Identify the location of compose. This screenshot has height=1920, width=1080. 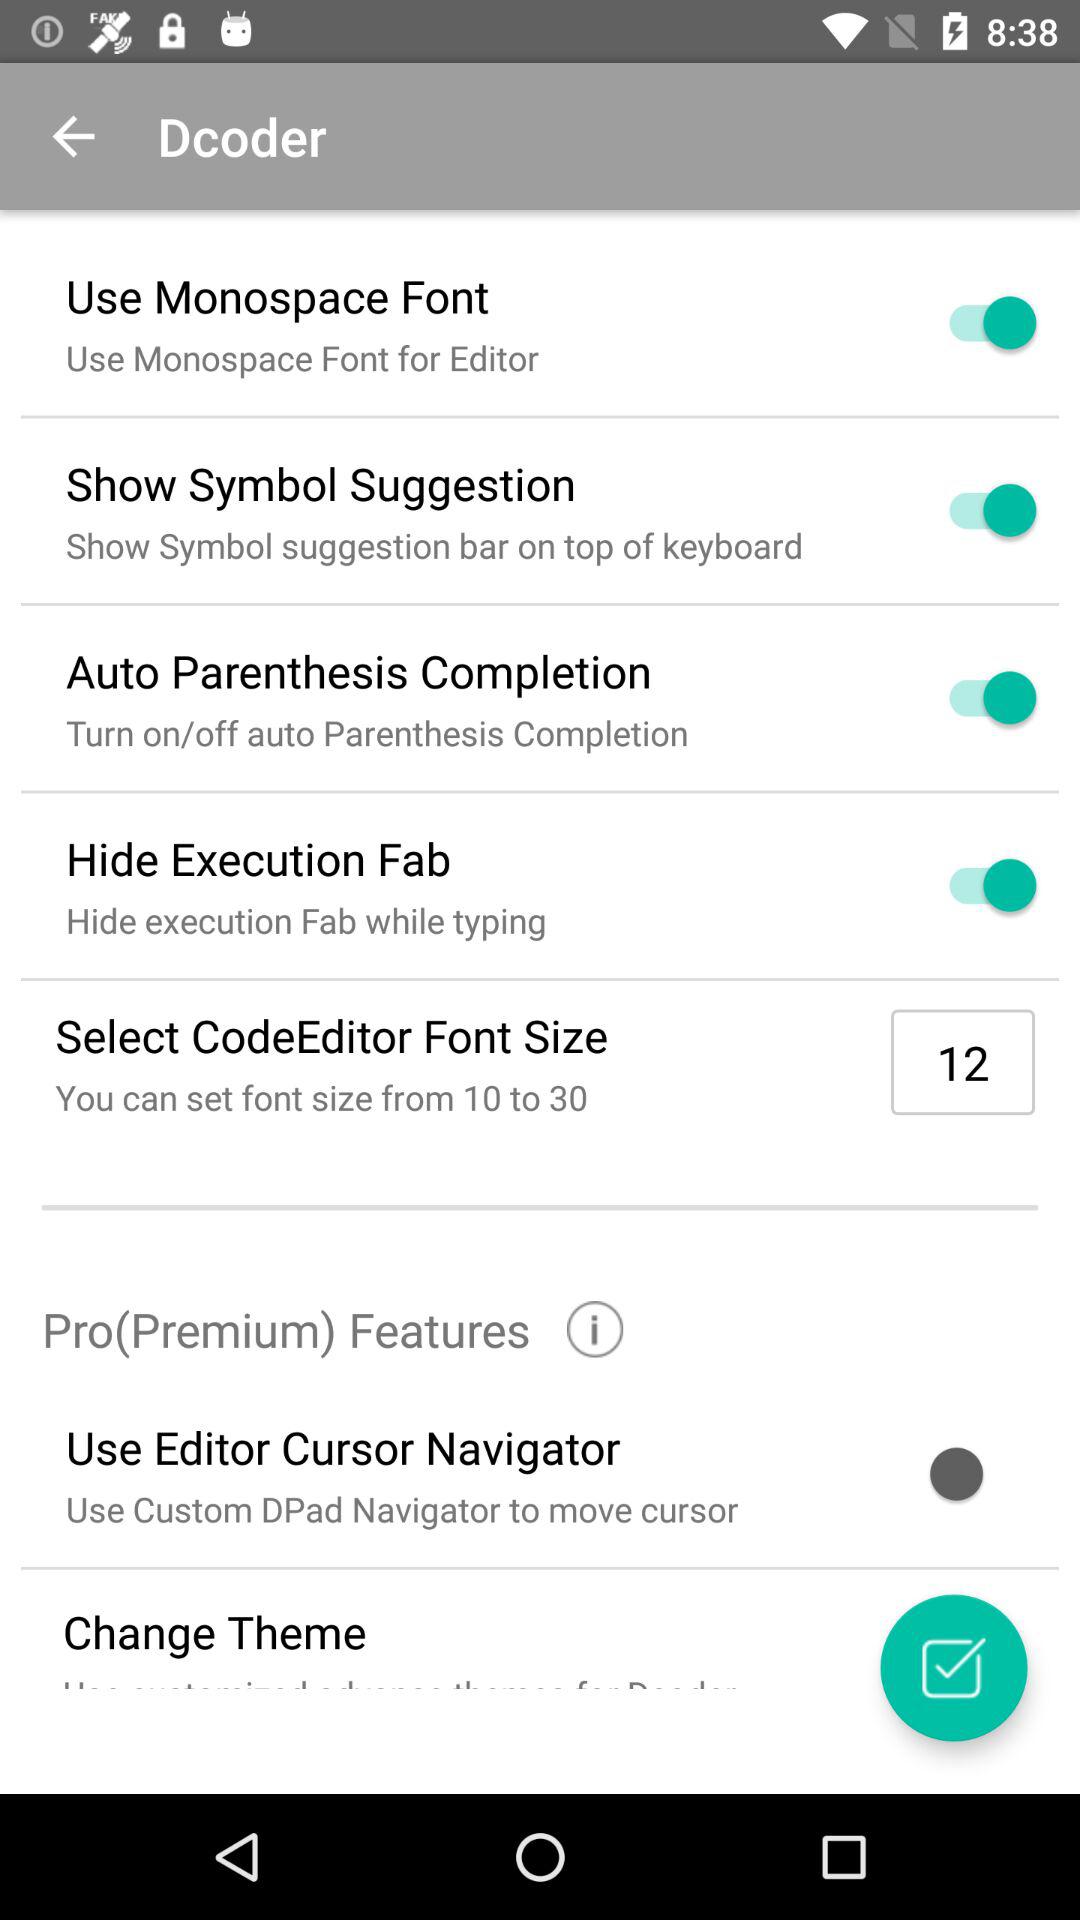
(954, 1668).